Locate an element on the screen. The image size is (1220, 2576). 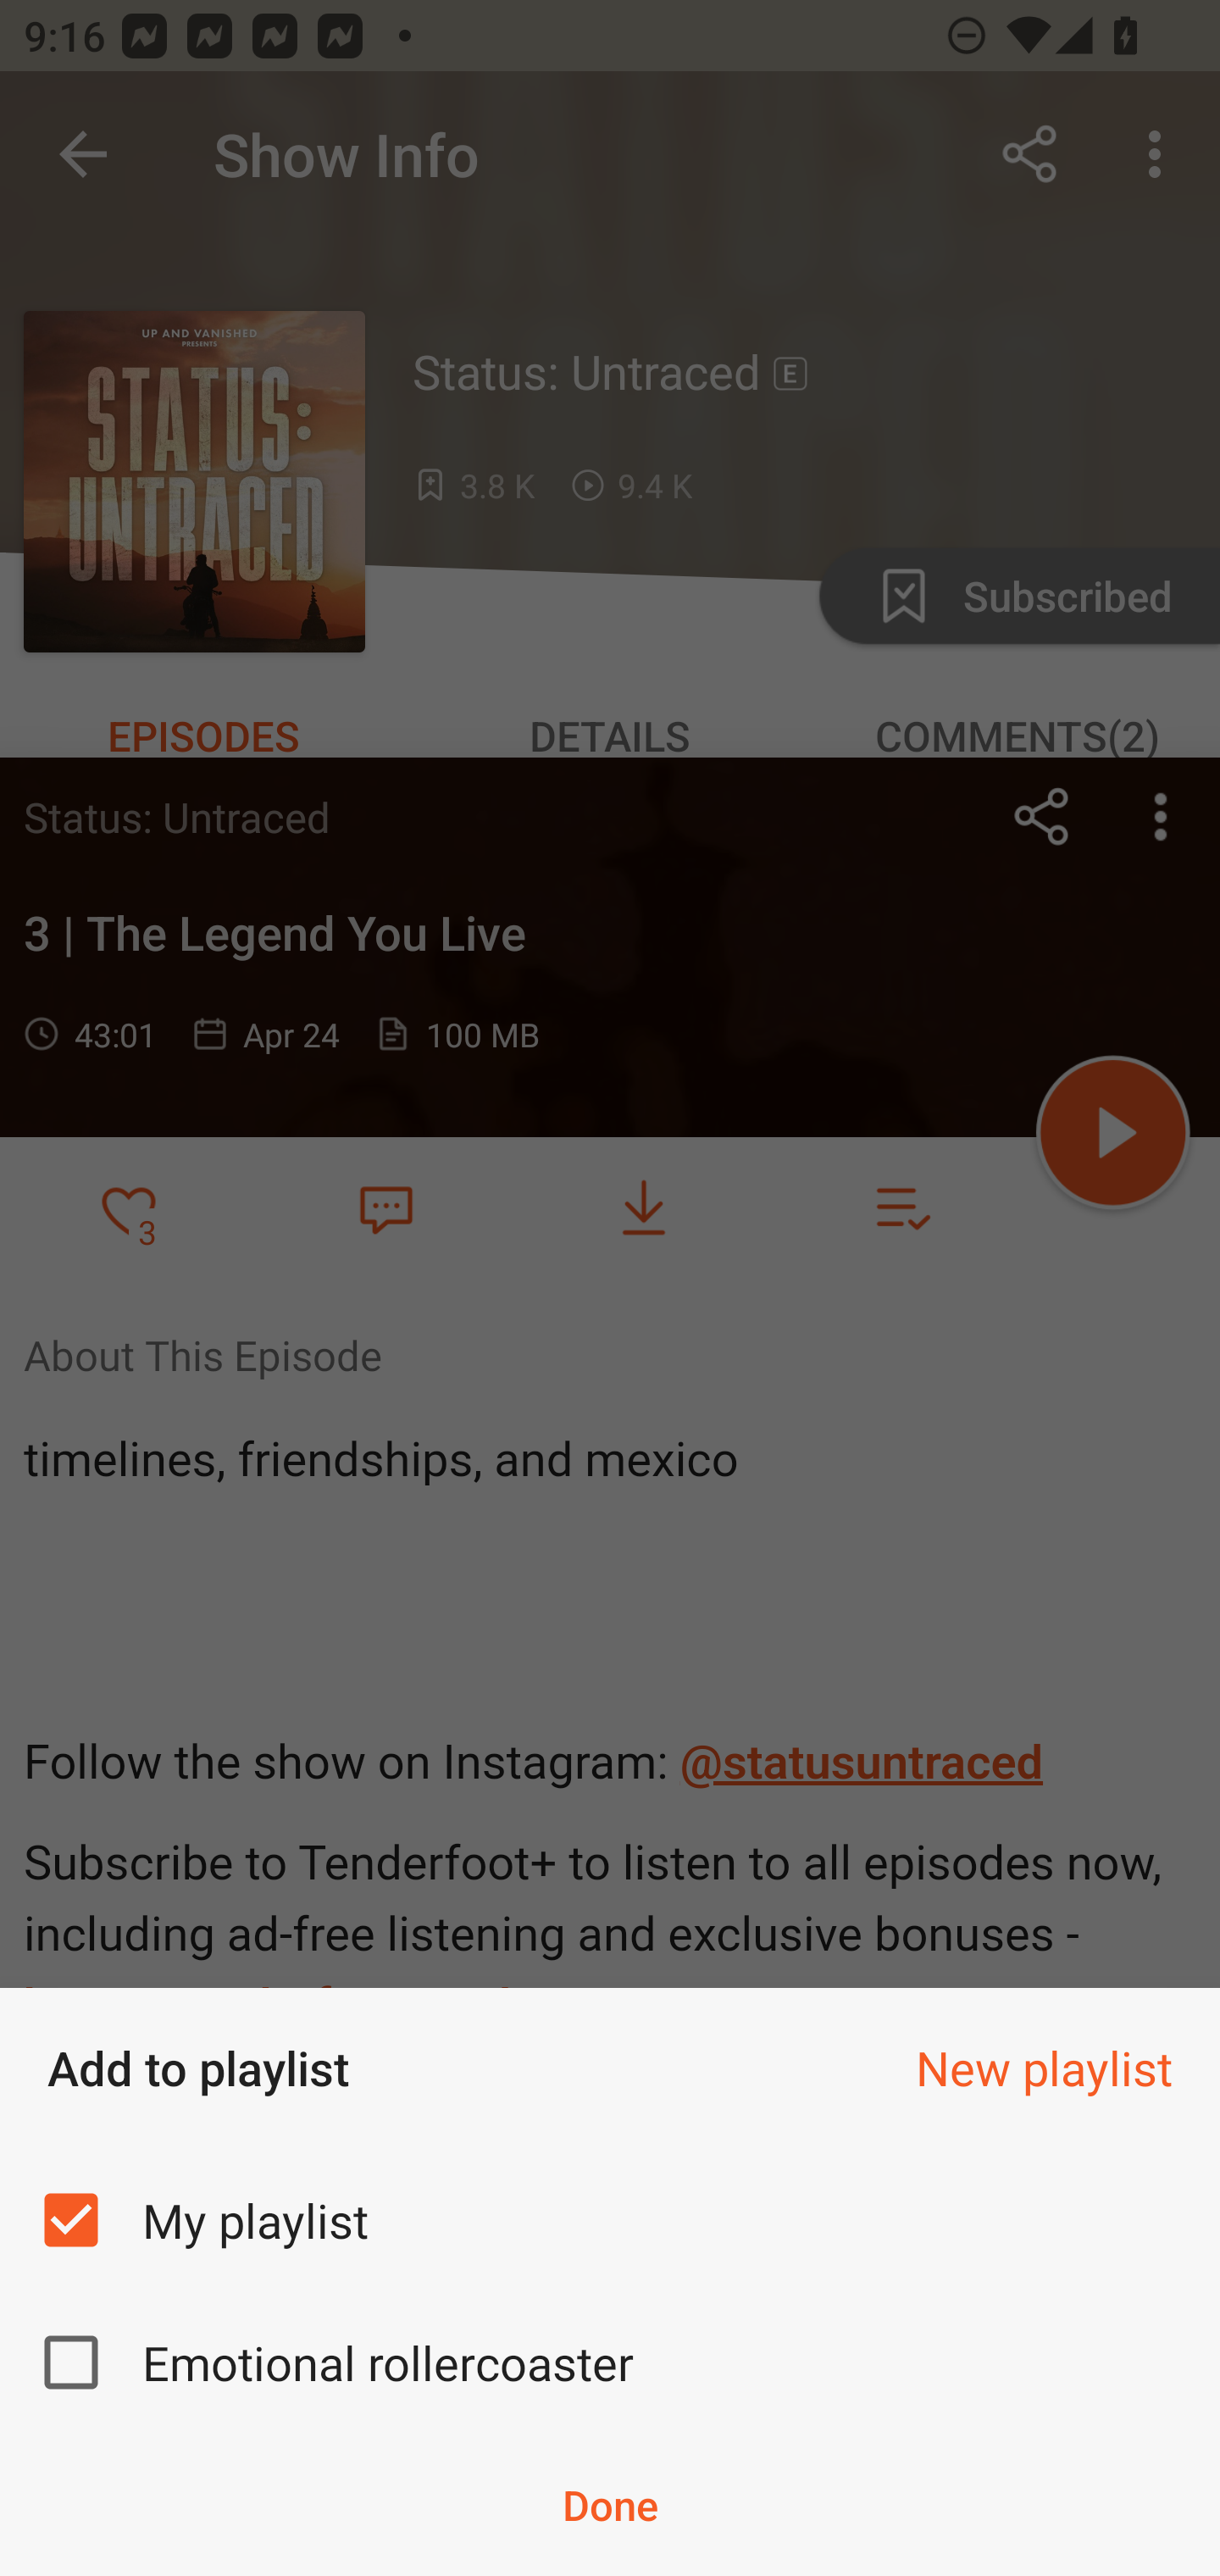
Done is located at coordinates (610, 2505).